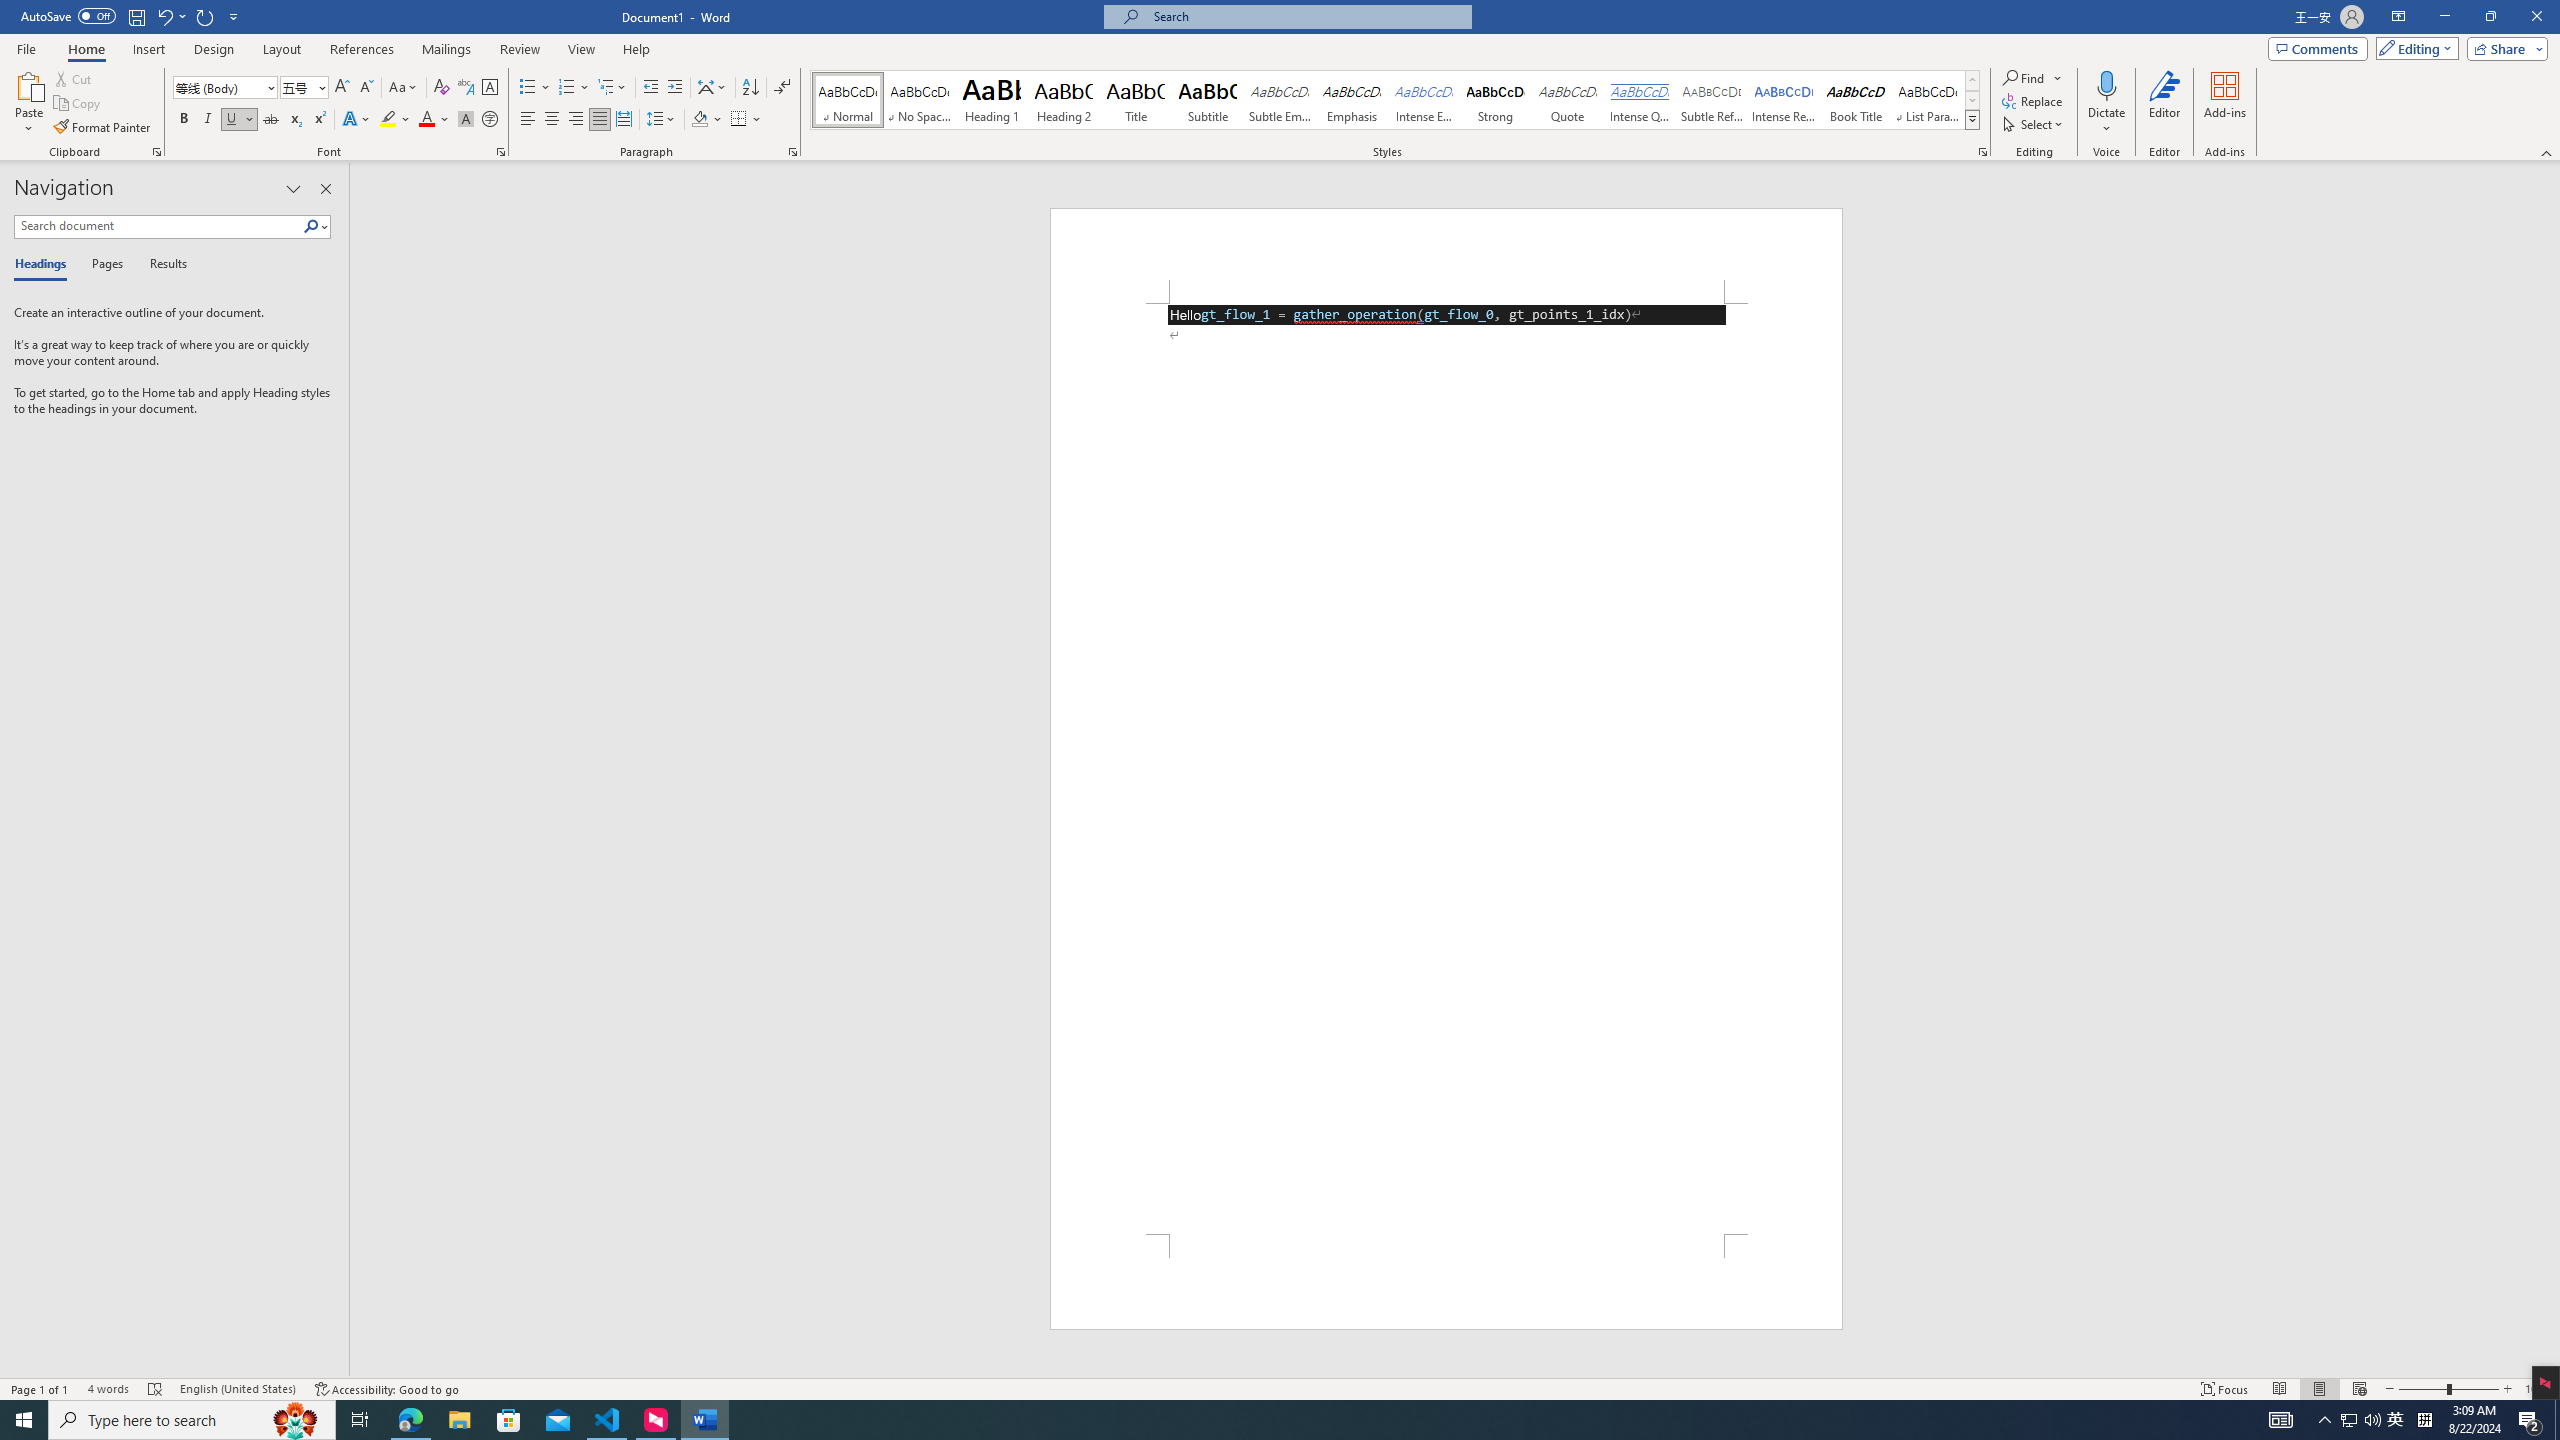 The height and width of the screenshot is (1440, 2560). I want to click on Align Left, so click(528, 120).